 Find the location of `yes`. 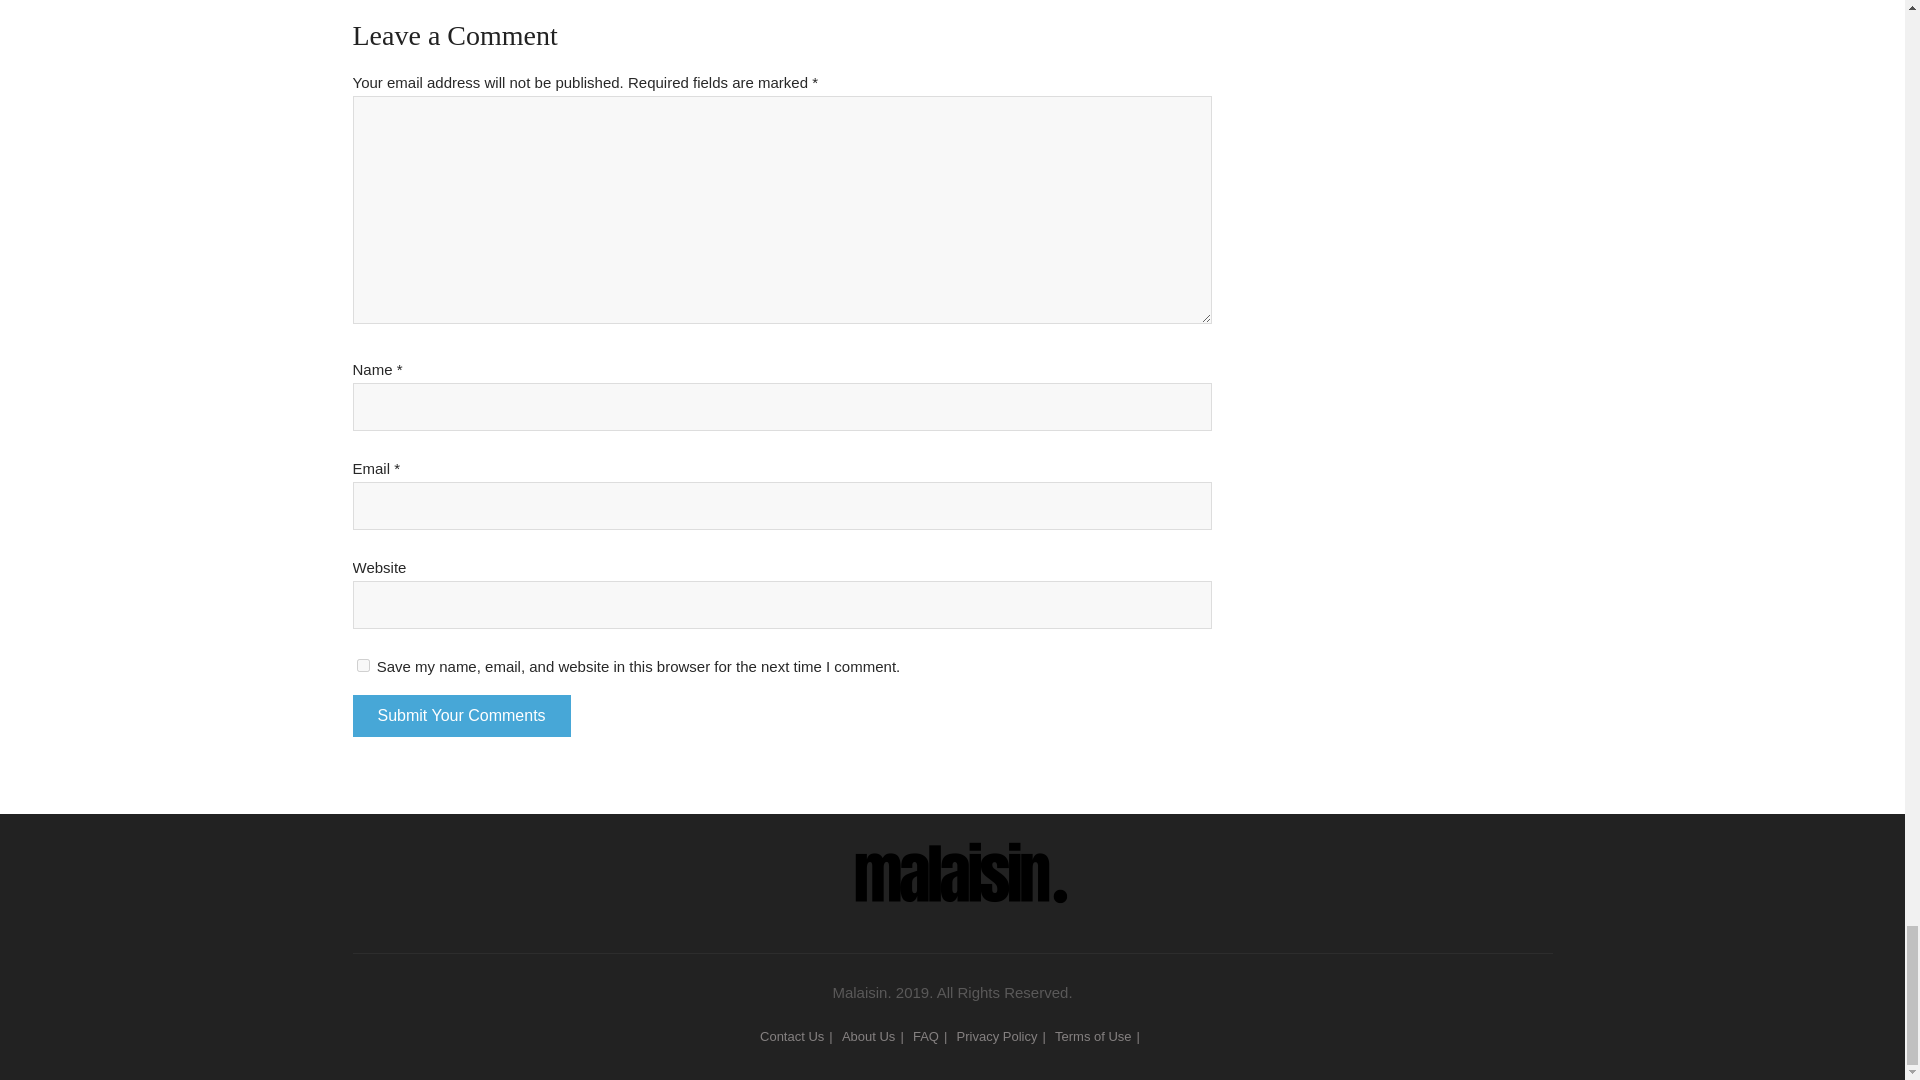

yes is located at coordinates (362, 664).